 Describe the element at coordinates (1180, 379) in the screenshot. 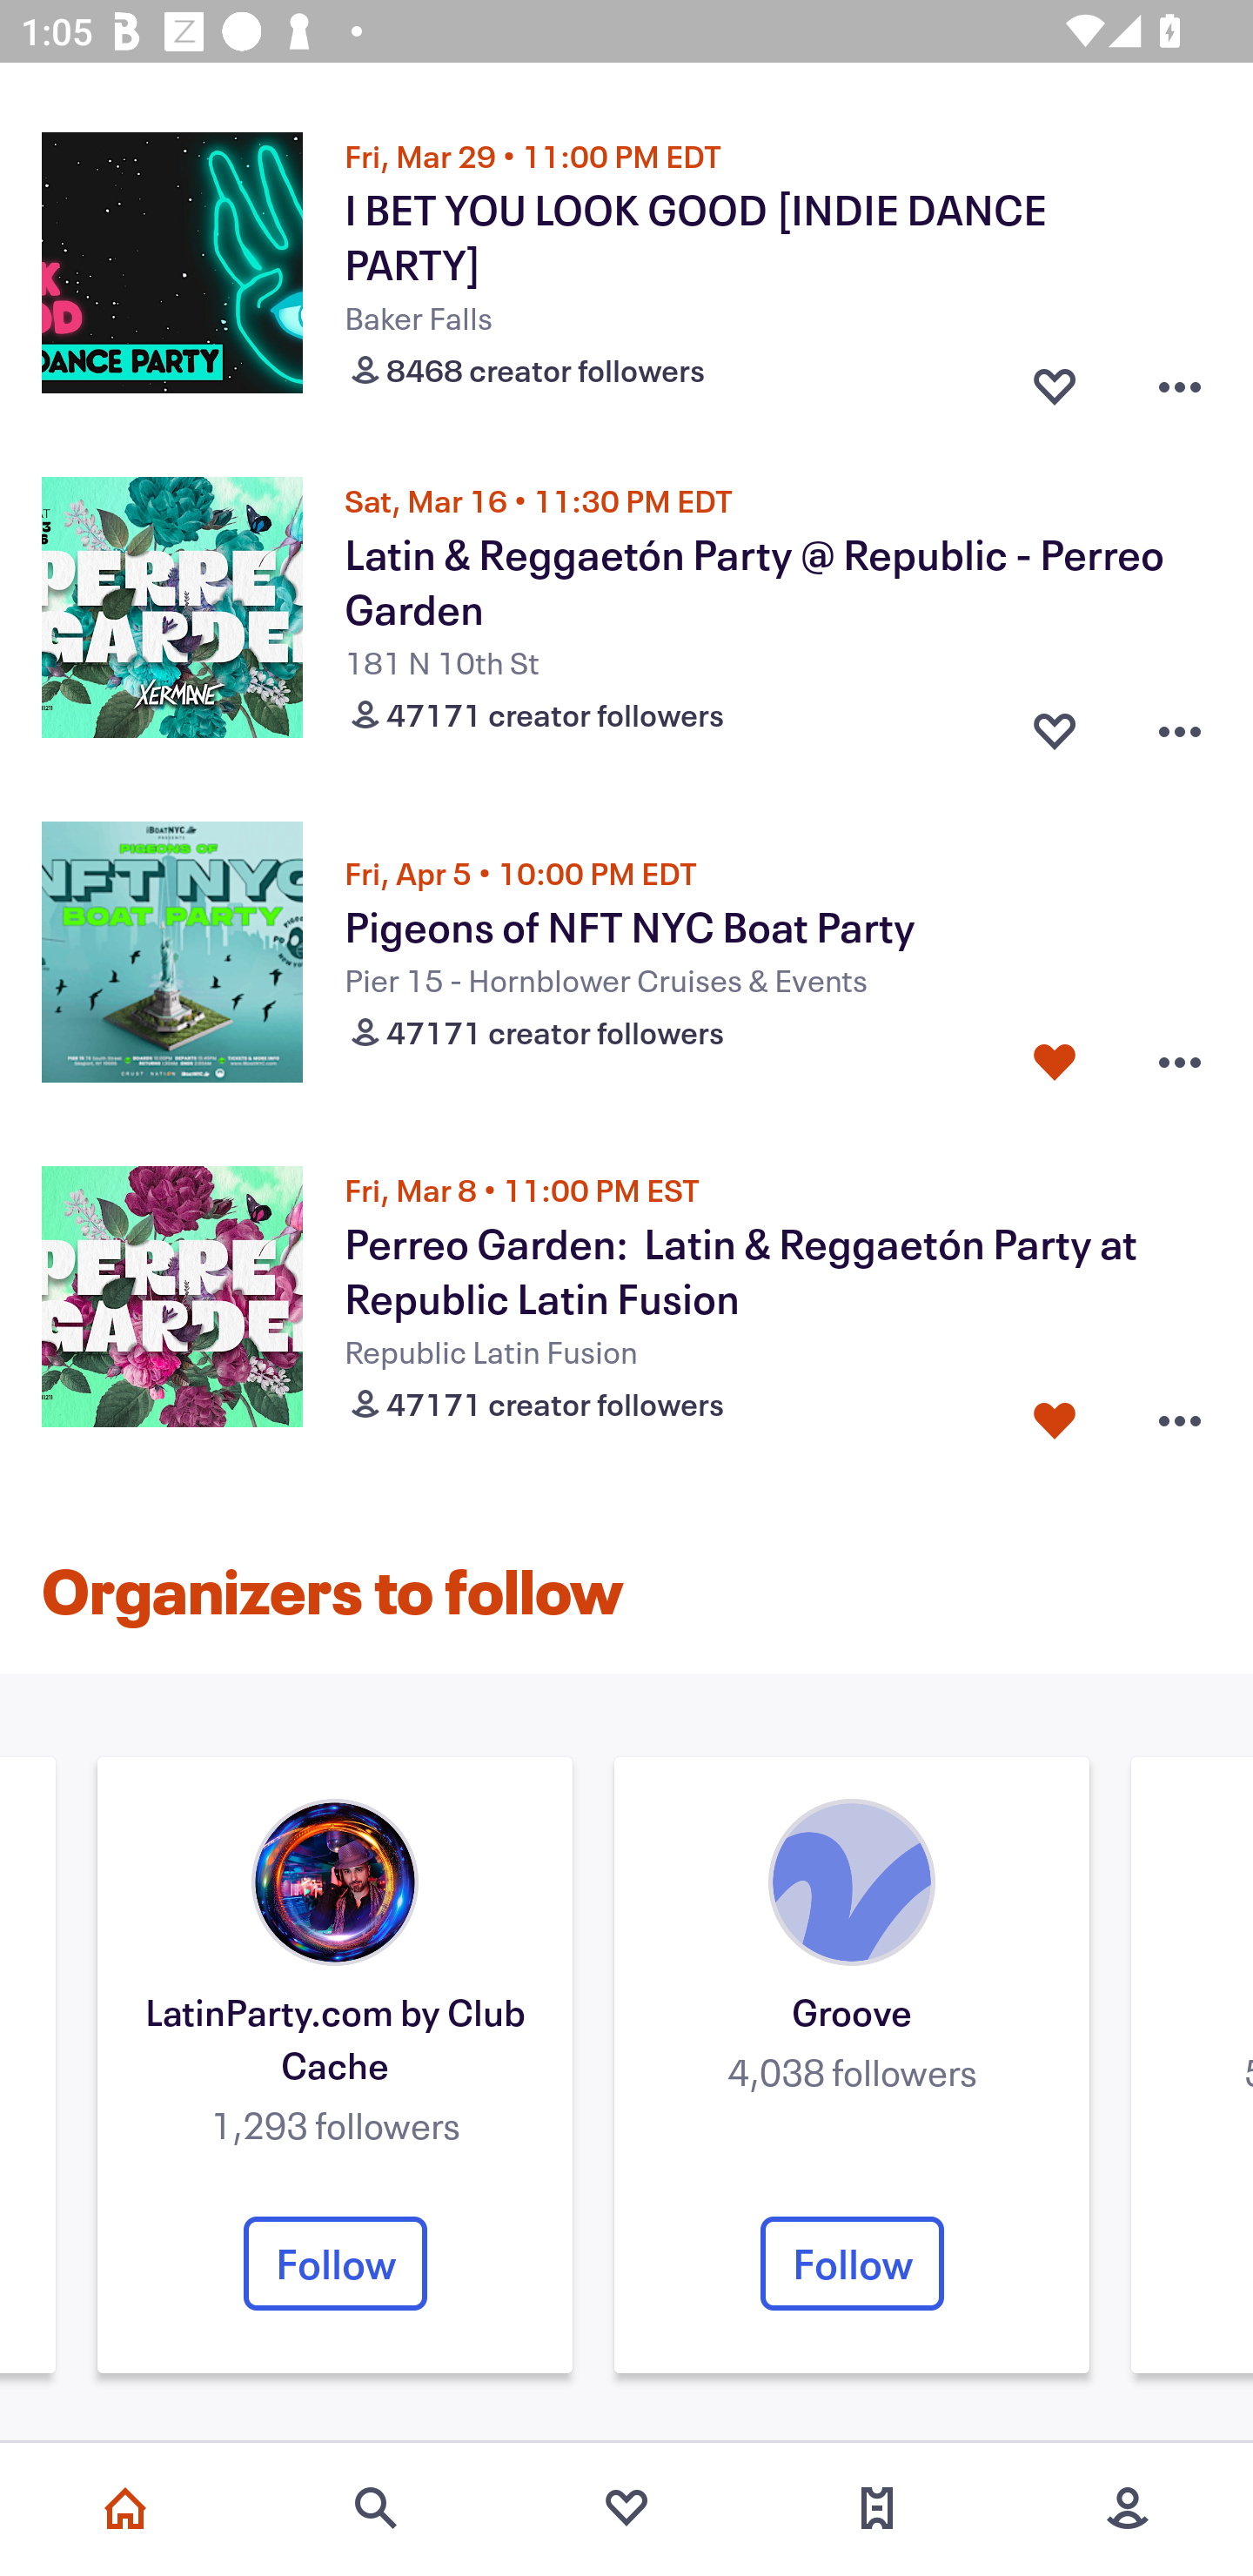

I see `Overflow menu button` at that location.